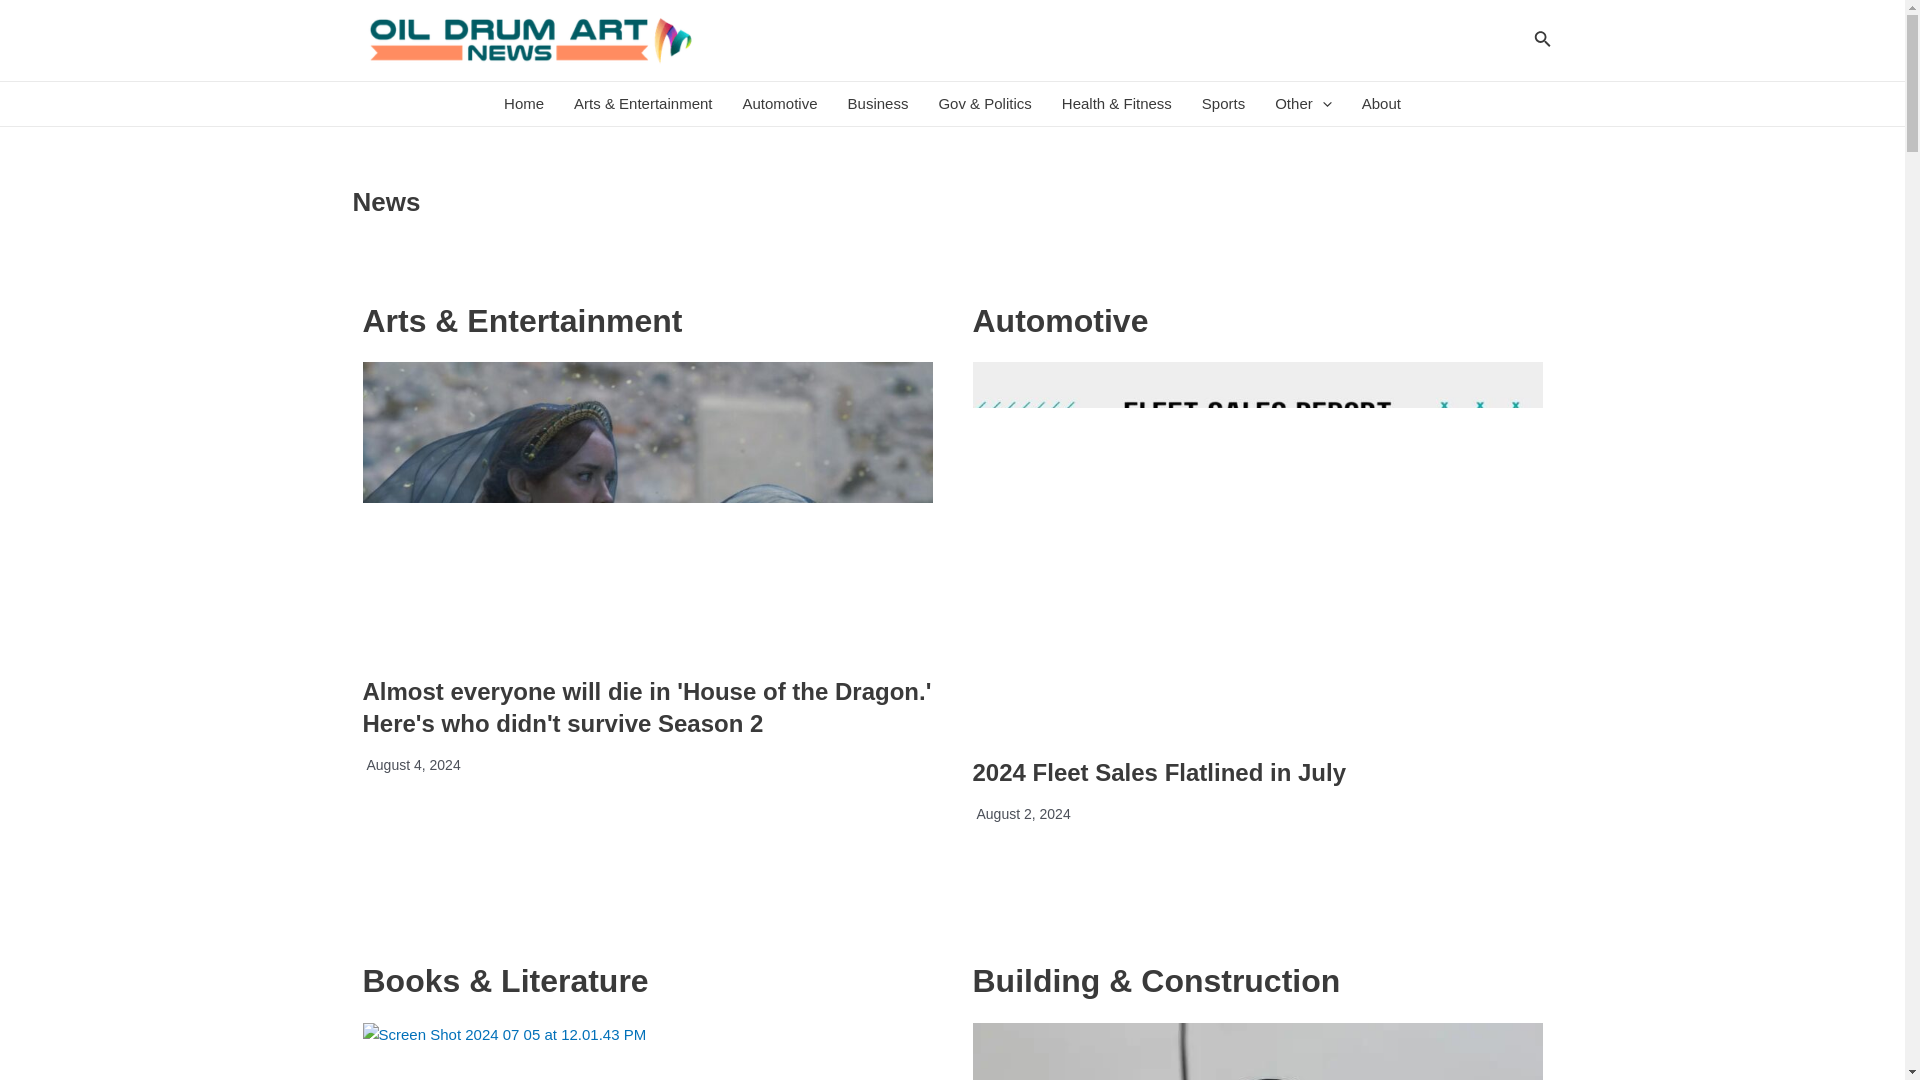  What do you see at coordinates (524, 104) in the screenshot?
I see `Home` at bounding box center [524, 104].